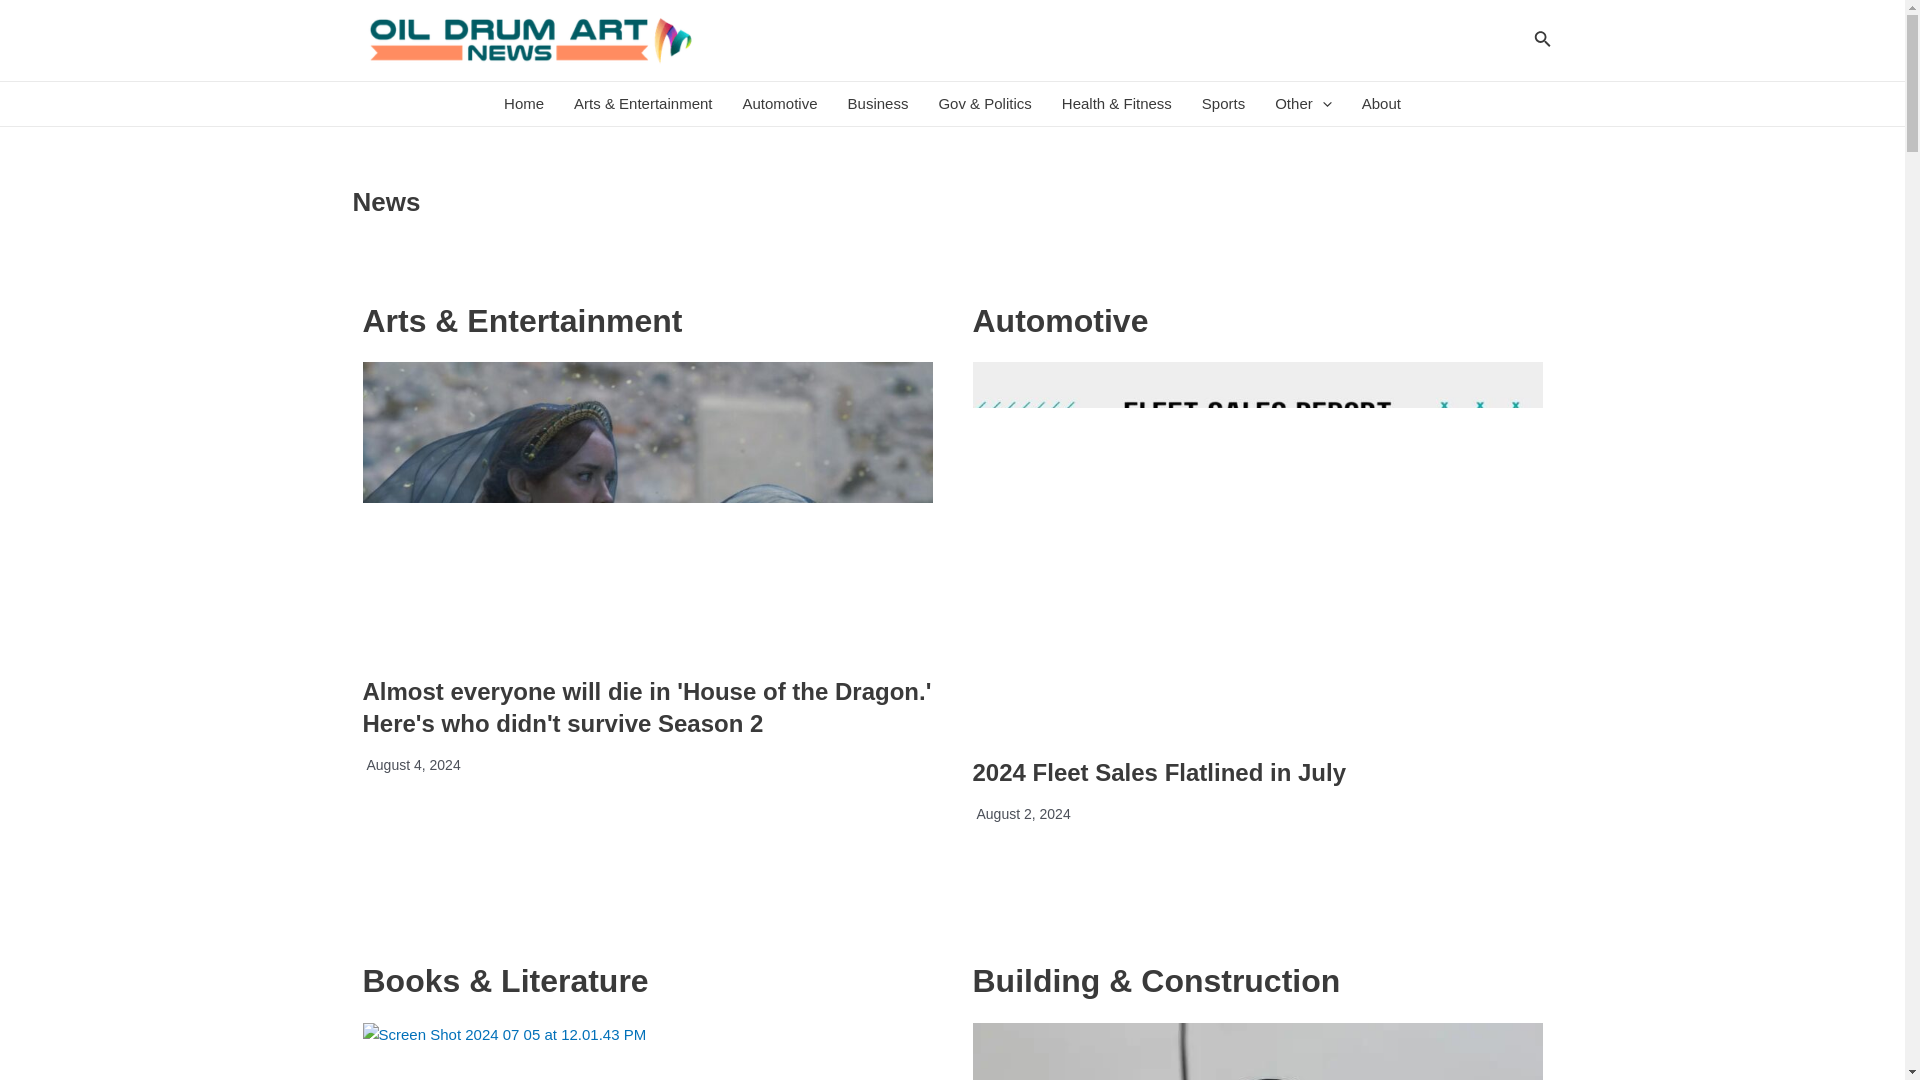  What do you see at coordinates (524, 104) in the screenshot?
I see `Home` at bounding box center [524, 104].